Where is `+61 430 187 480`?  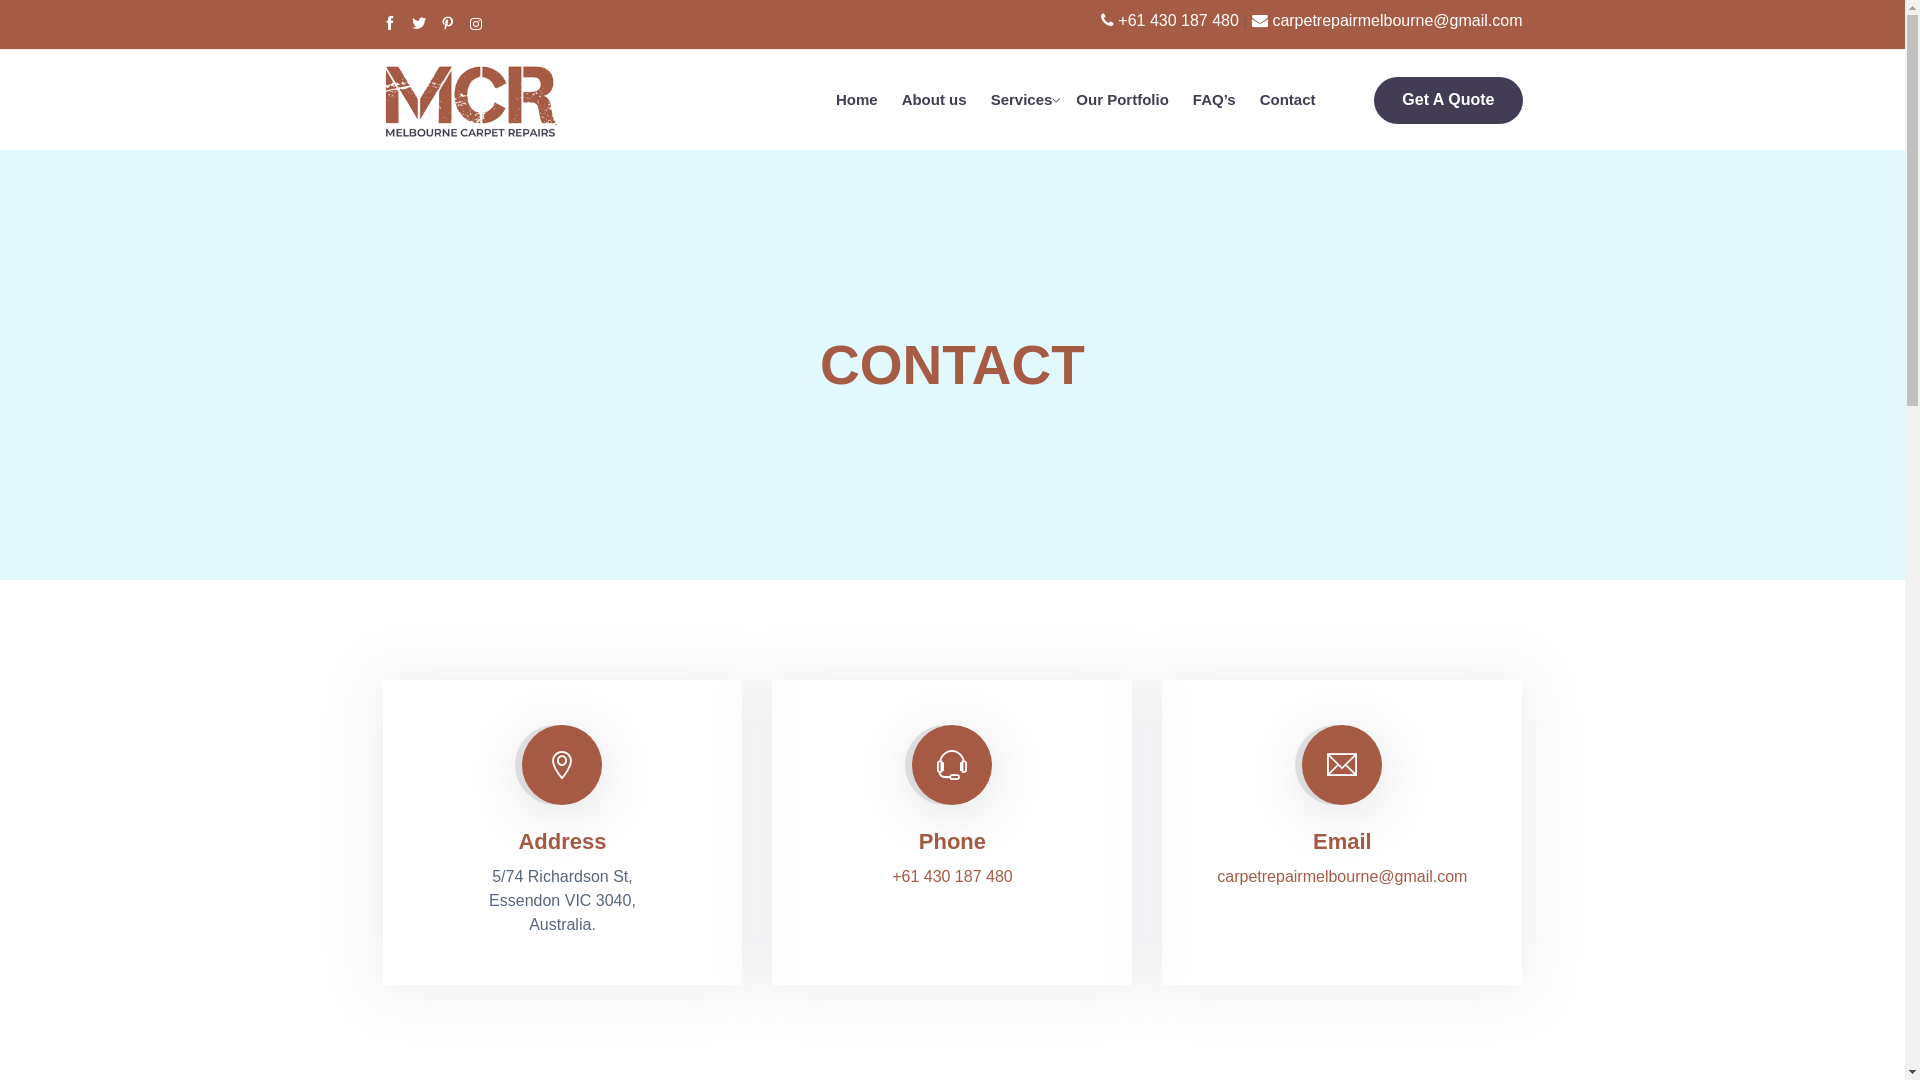
+61 430 187 480 is located at coordinates (952, 876).